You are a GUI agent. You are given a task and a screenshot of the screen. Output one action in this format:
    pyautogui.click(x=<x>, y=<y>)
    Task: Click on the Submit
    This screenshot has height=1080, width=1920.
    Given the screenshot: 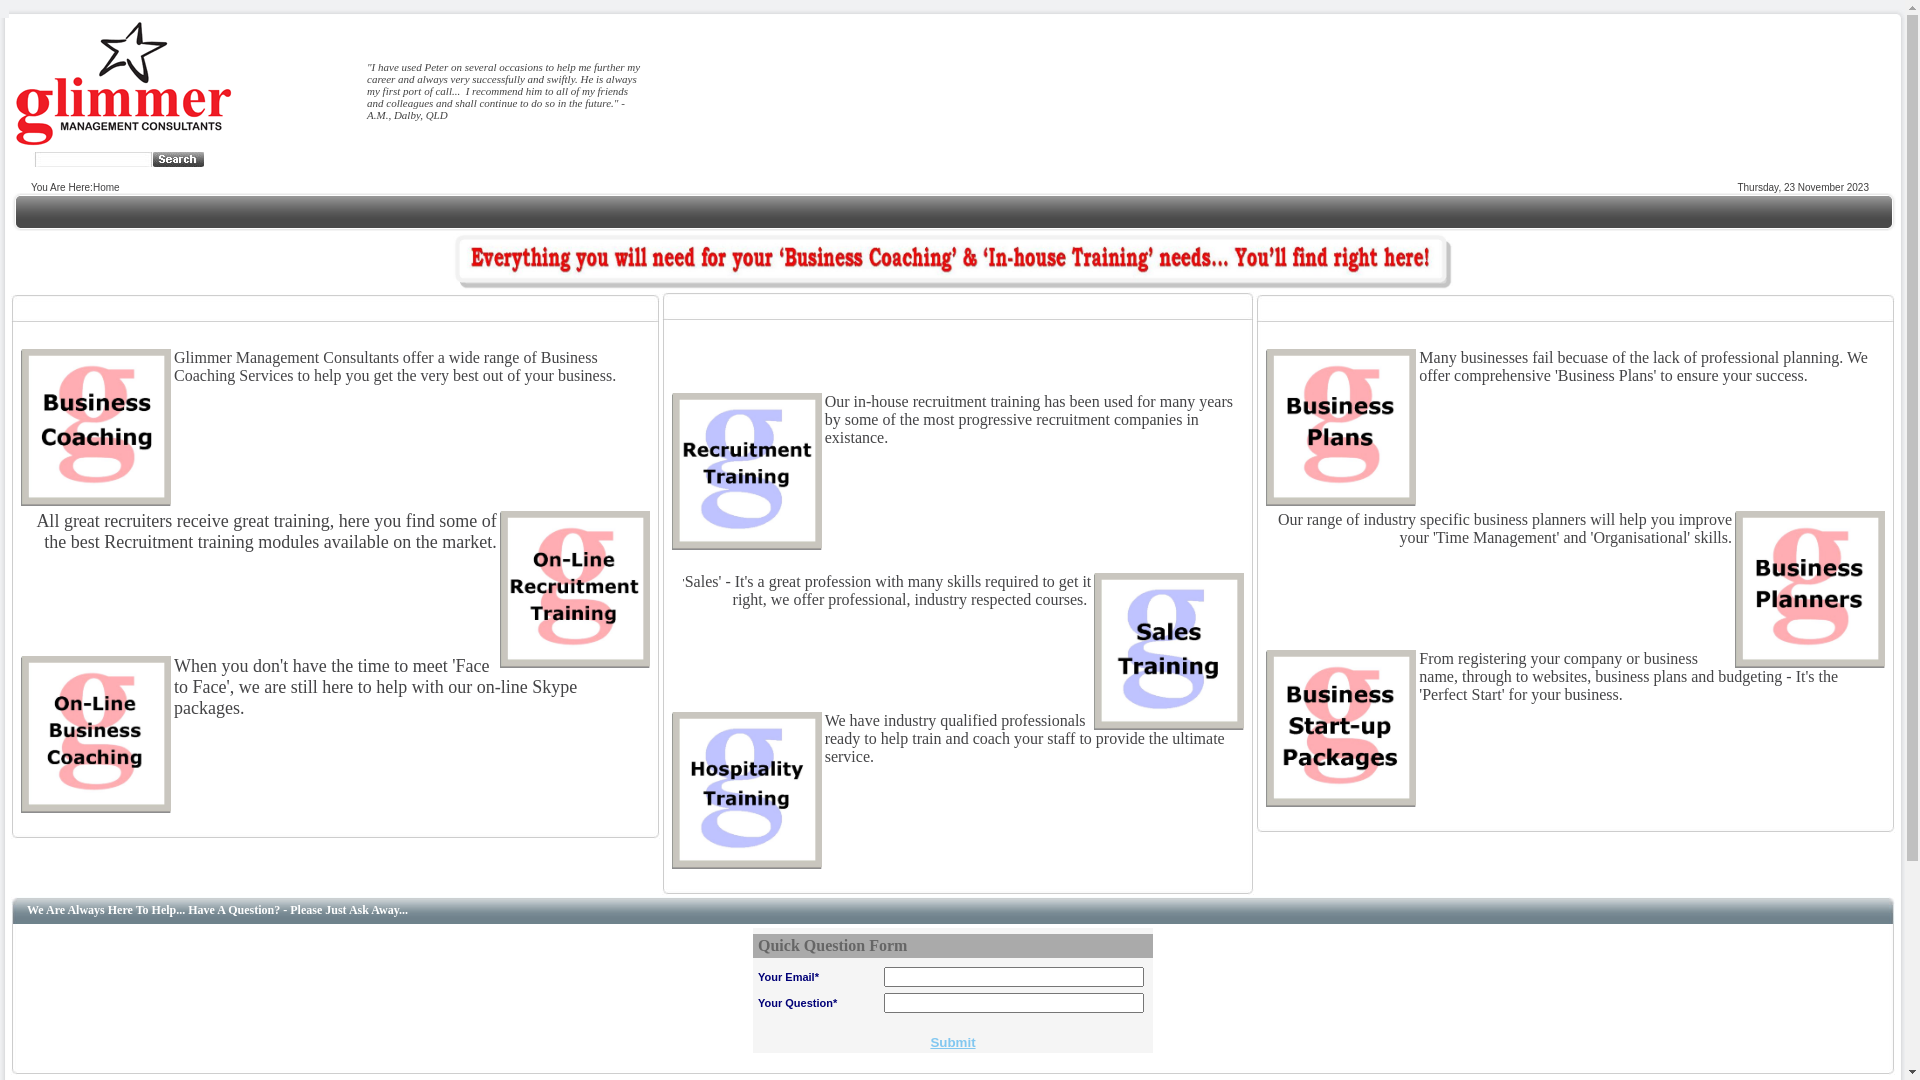 What is the action you would take?
    pyautogui.click(x=952, y=1042)
    